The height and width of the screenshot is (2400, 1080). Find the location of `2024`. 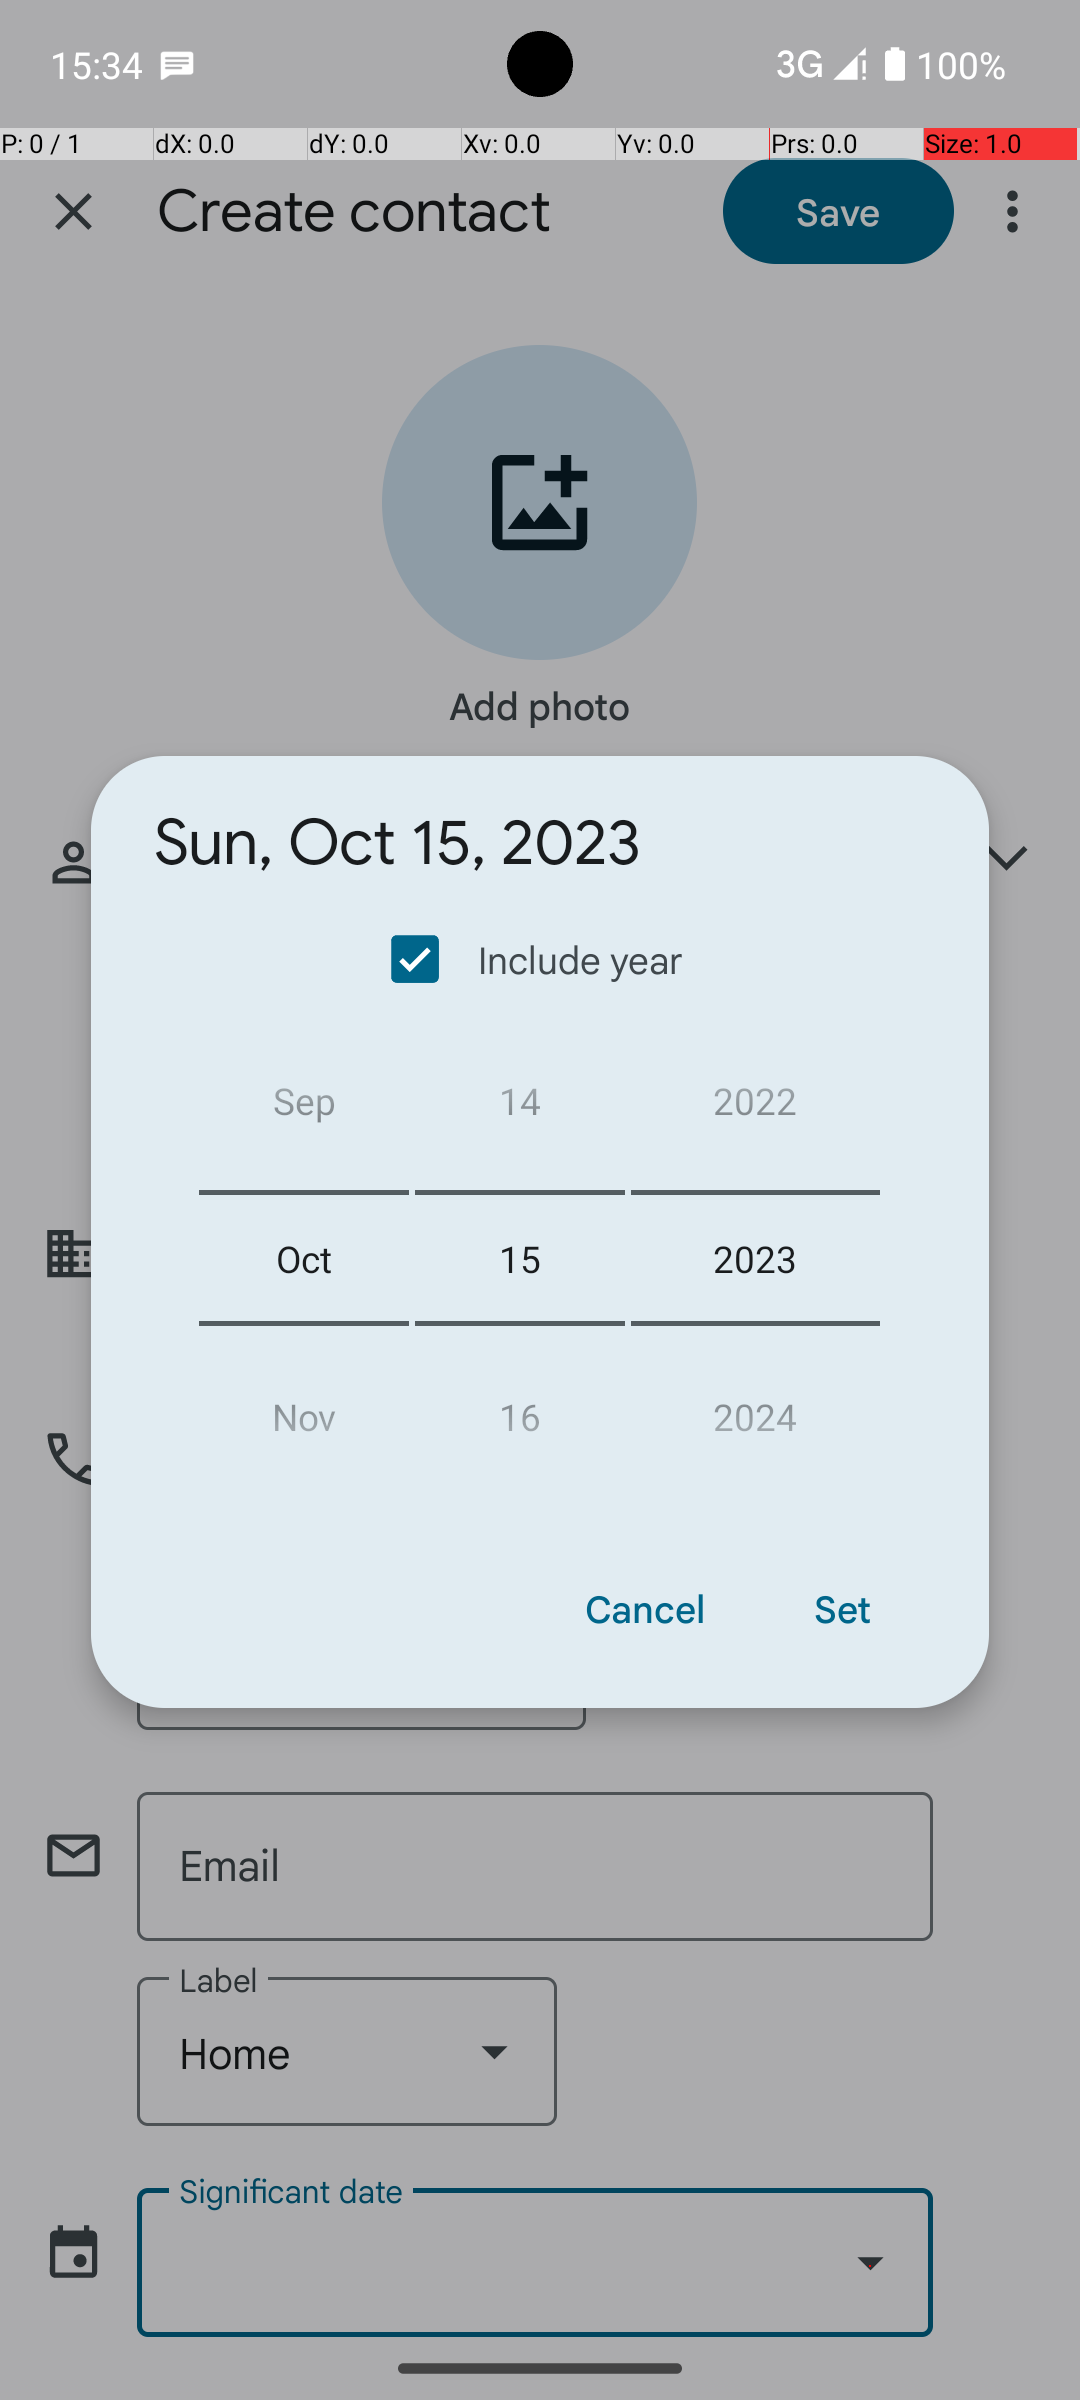

2024 is located at coordinates (756, 1408).